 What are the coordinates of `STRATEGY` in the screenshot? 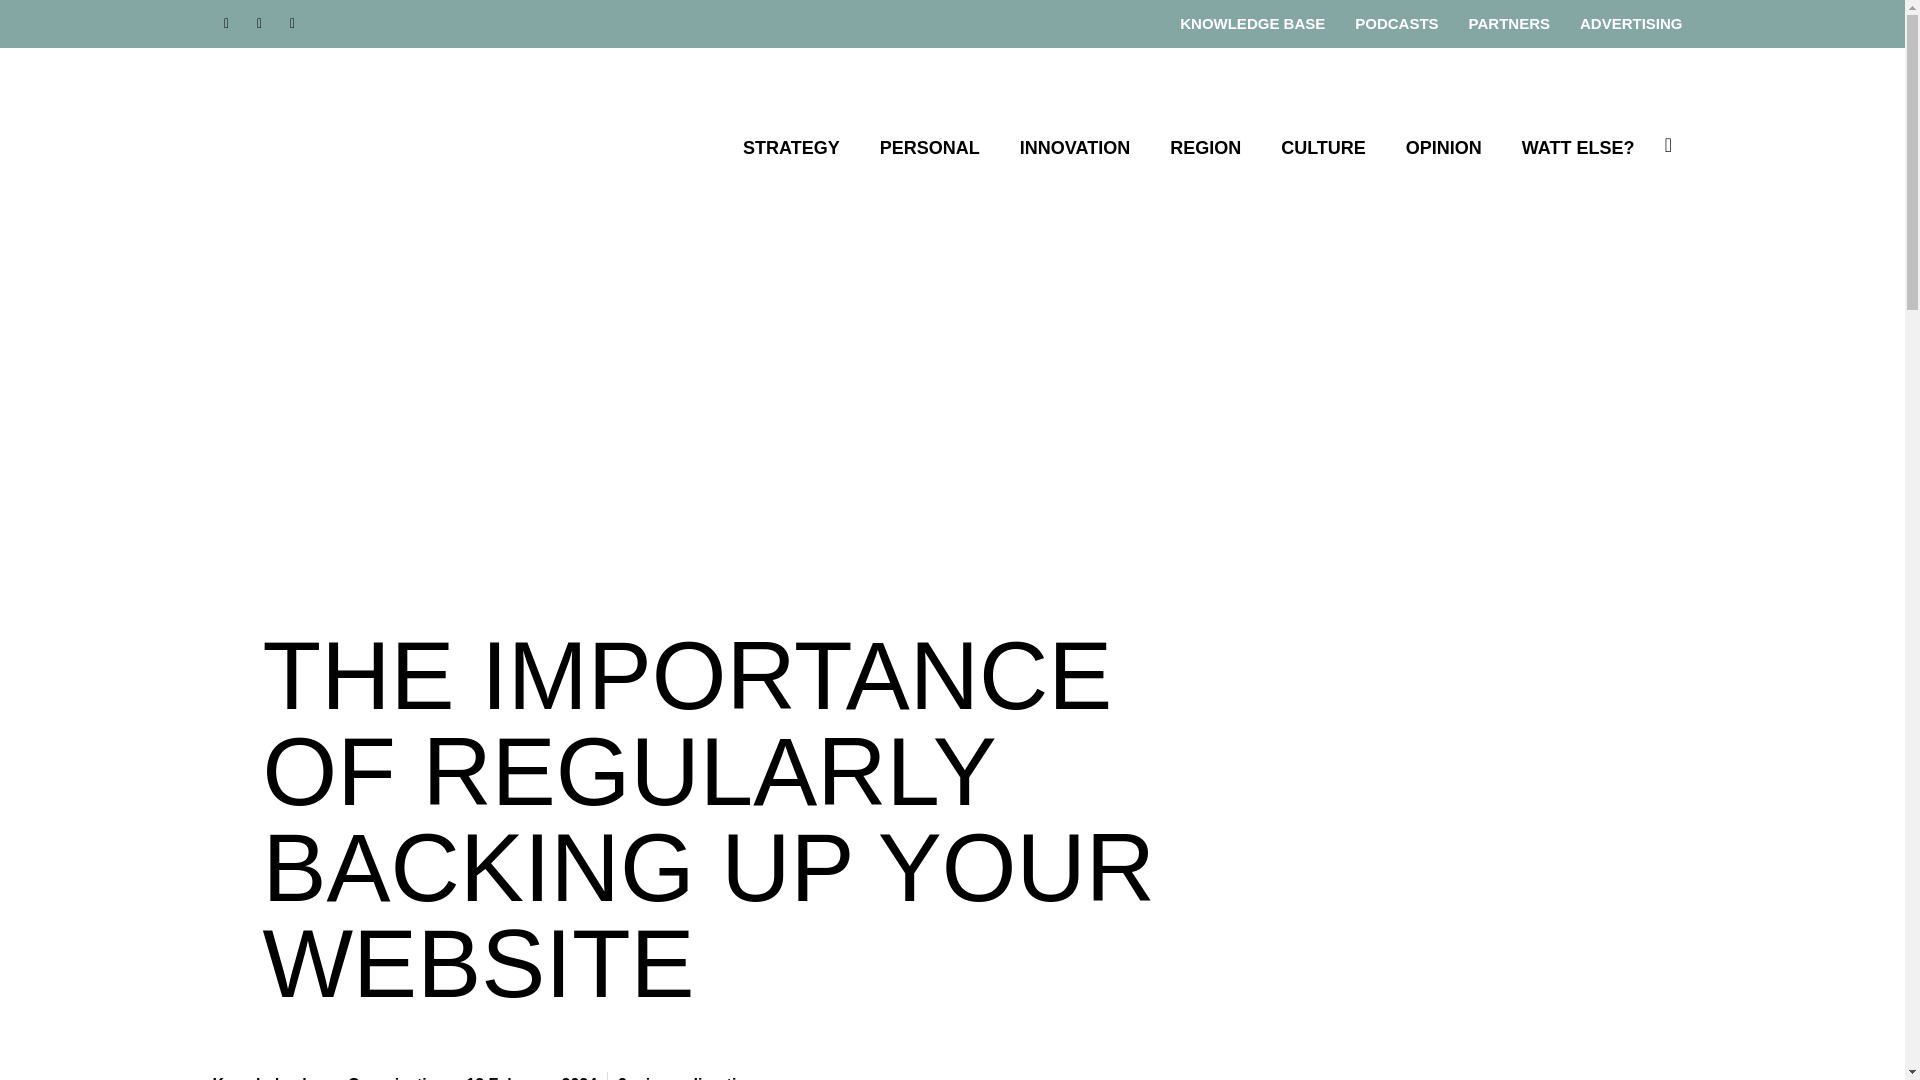 It's located at (792, 148).